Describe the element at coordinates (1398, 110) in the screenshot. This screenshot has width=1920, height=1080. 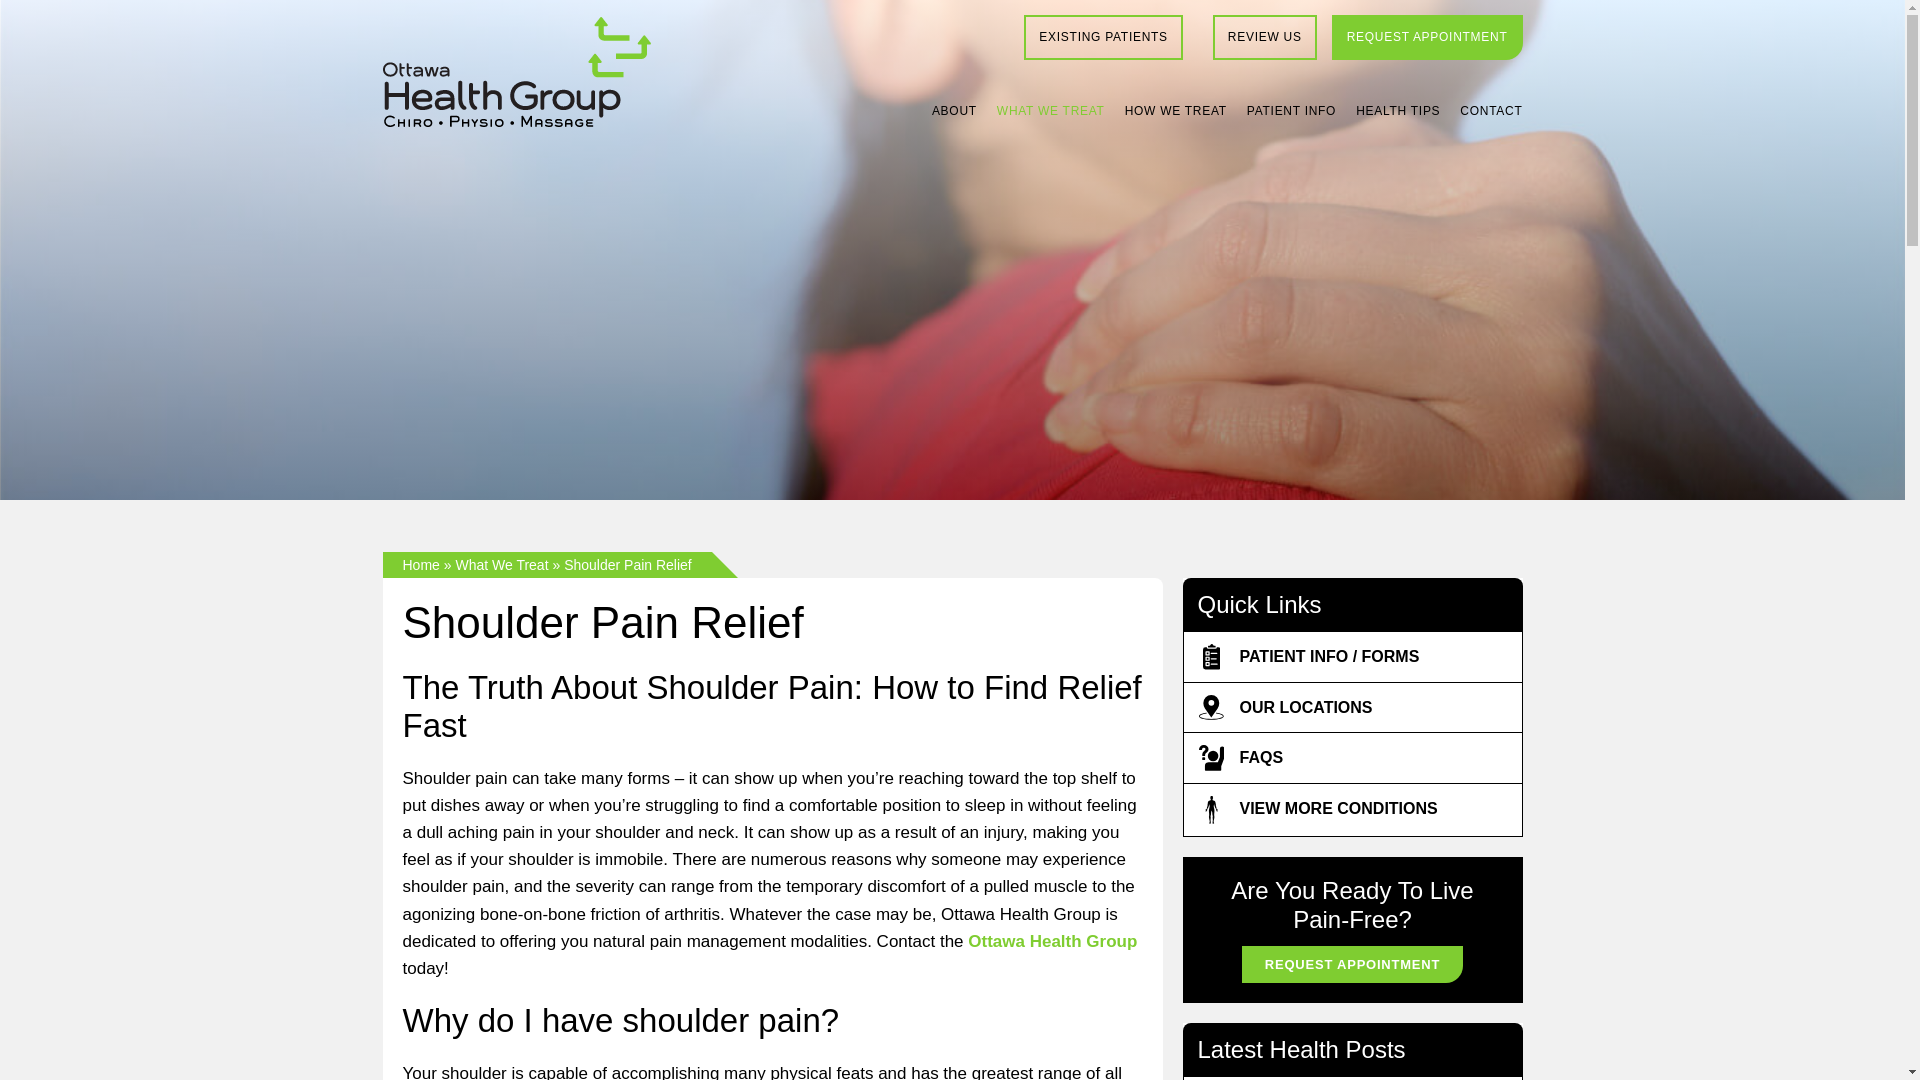
I see `Health Tips` at that location.